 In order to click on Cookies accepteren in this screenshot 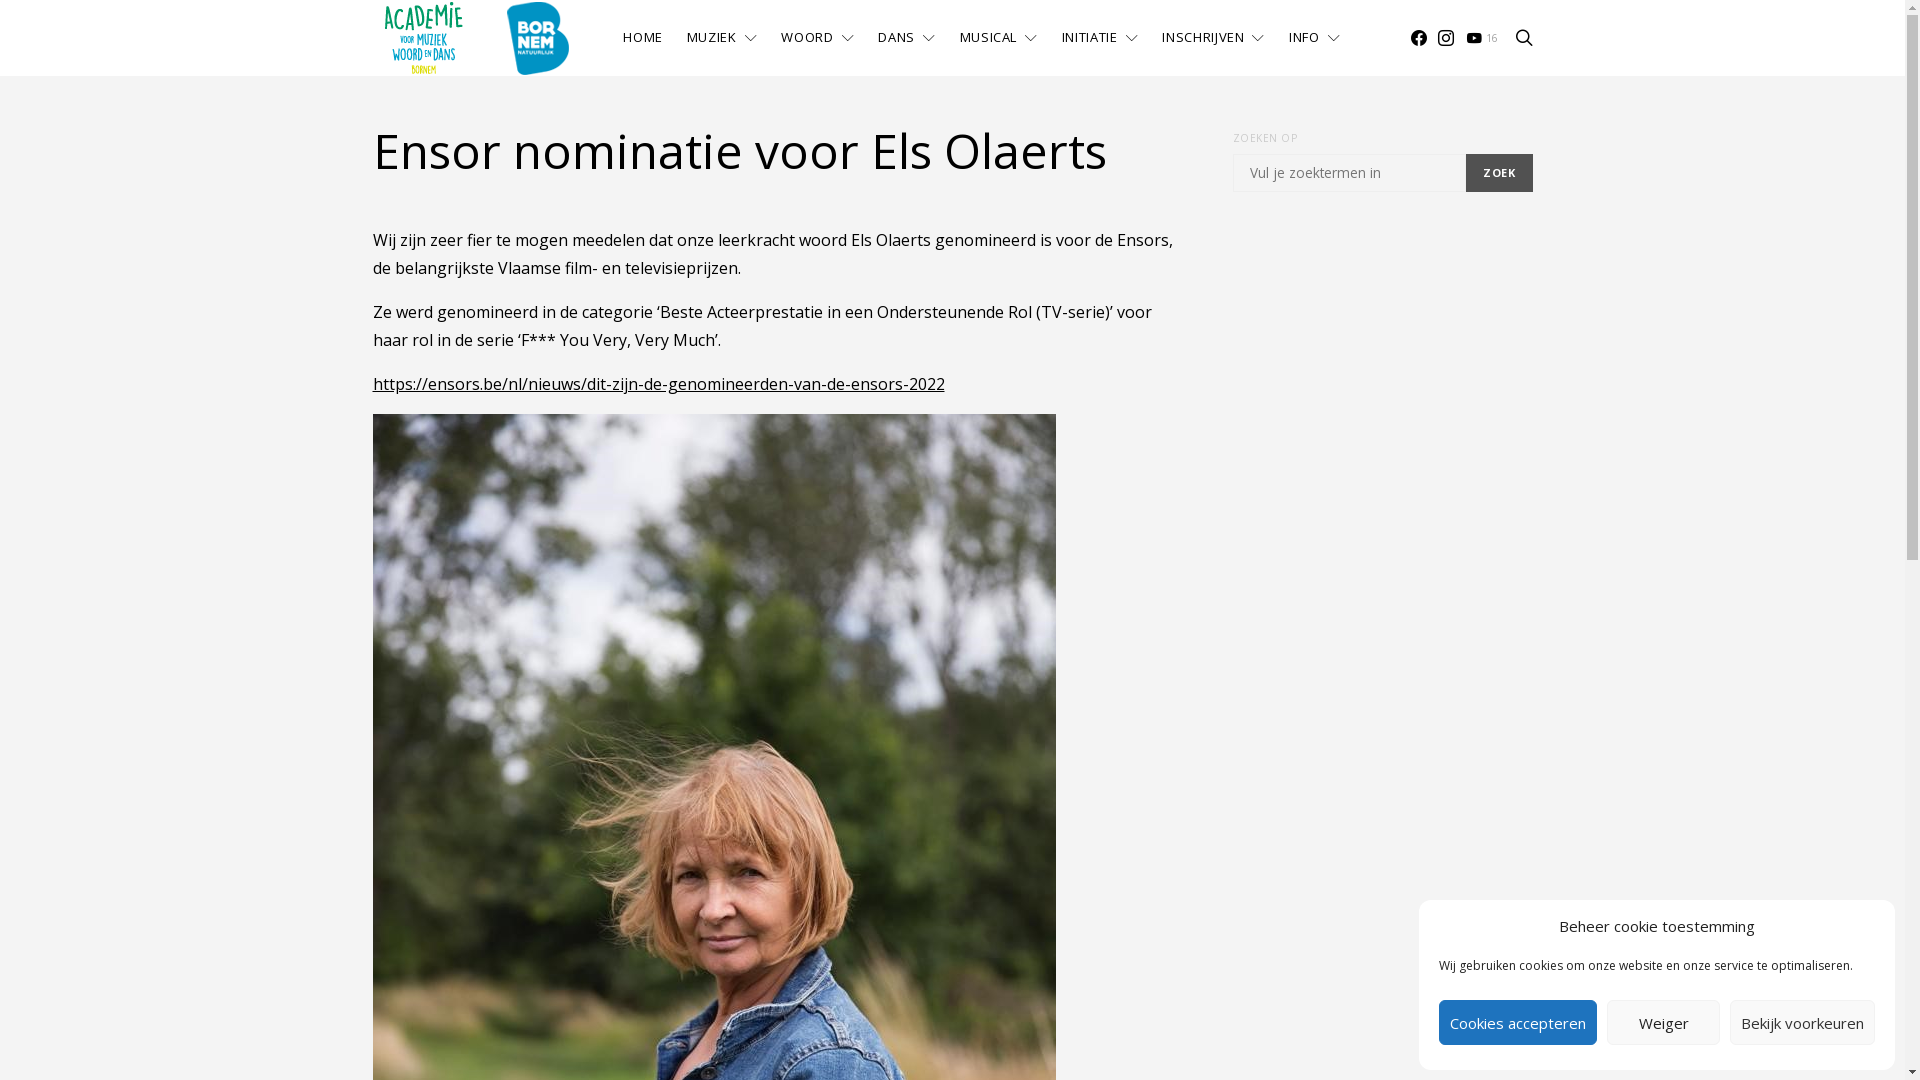, I will do `click(1518, 1022)`.